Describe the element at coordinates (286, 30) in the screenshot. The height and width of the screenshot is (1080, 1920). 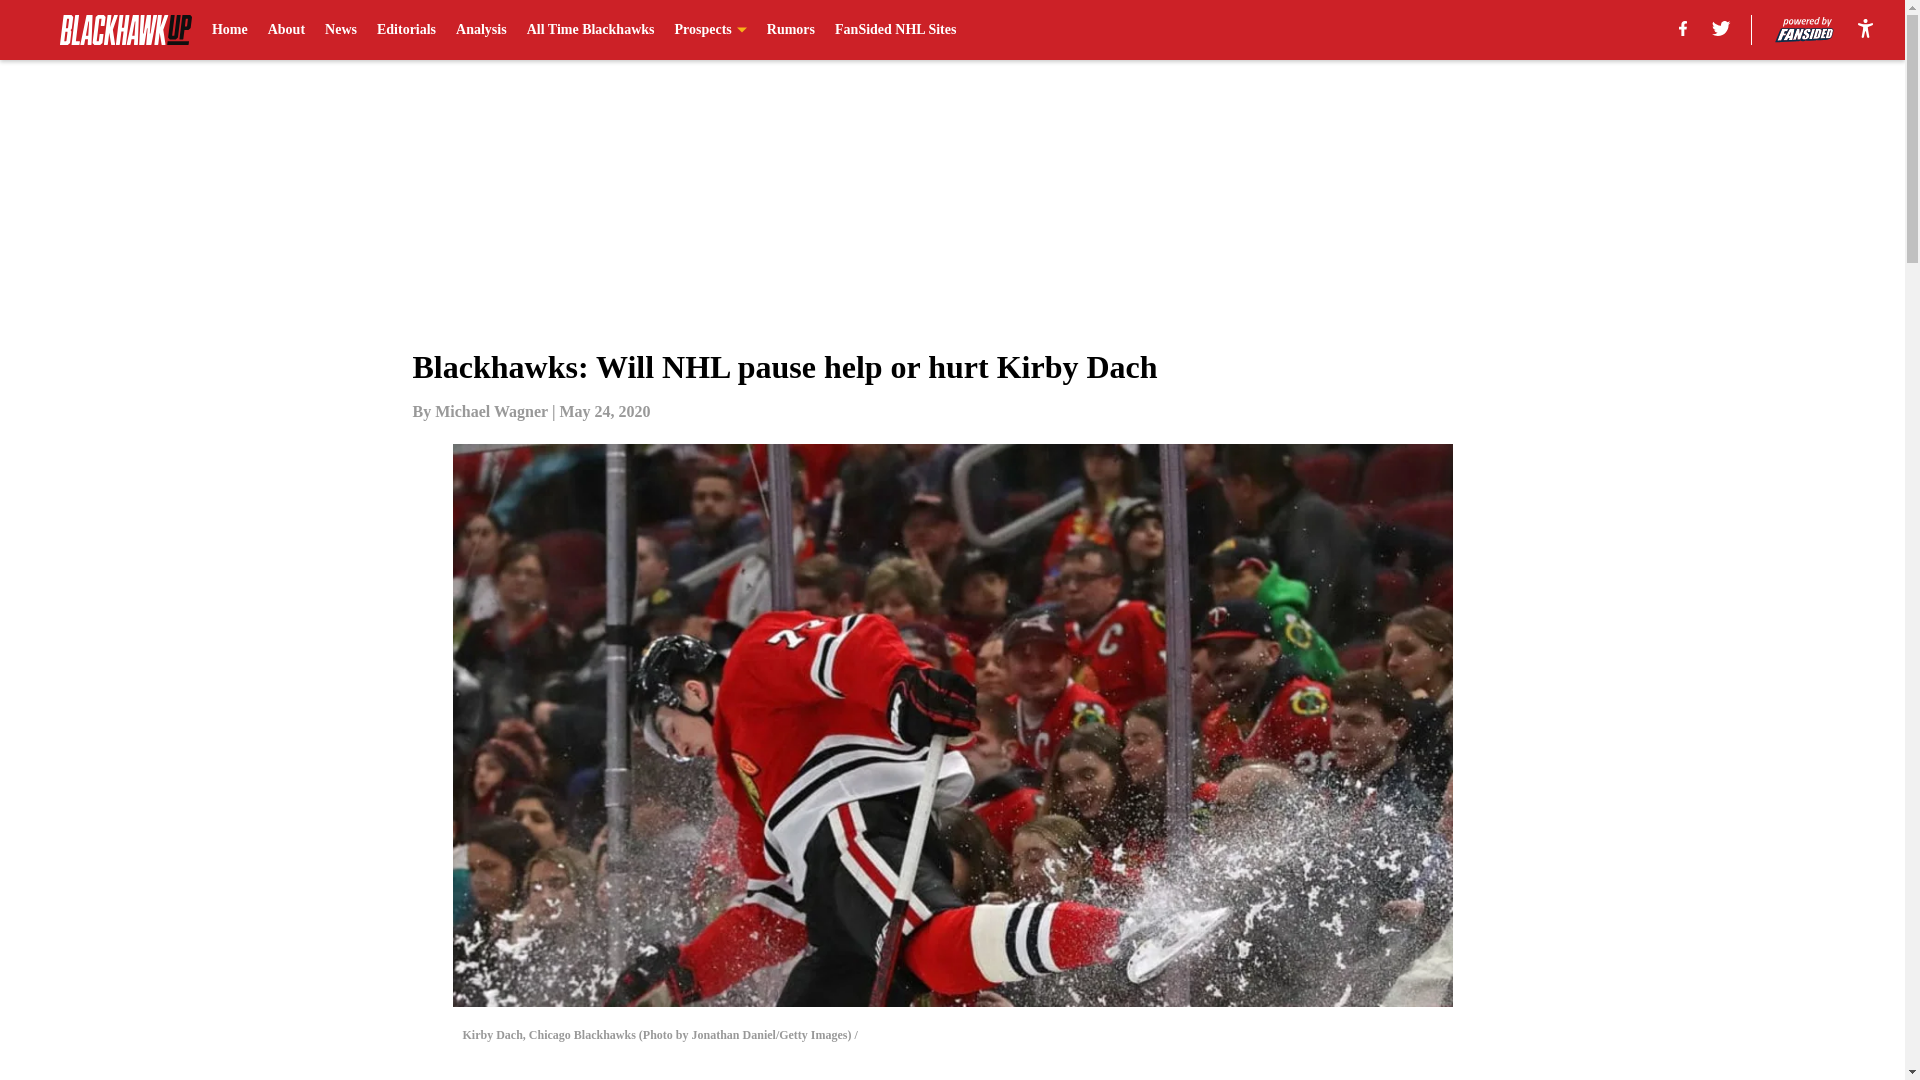
I see `About` at that location.